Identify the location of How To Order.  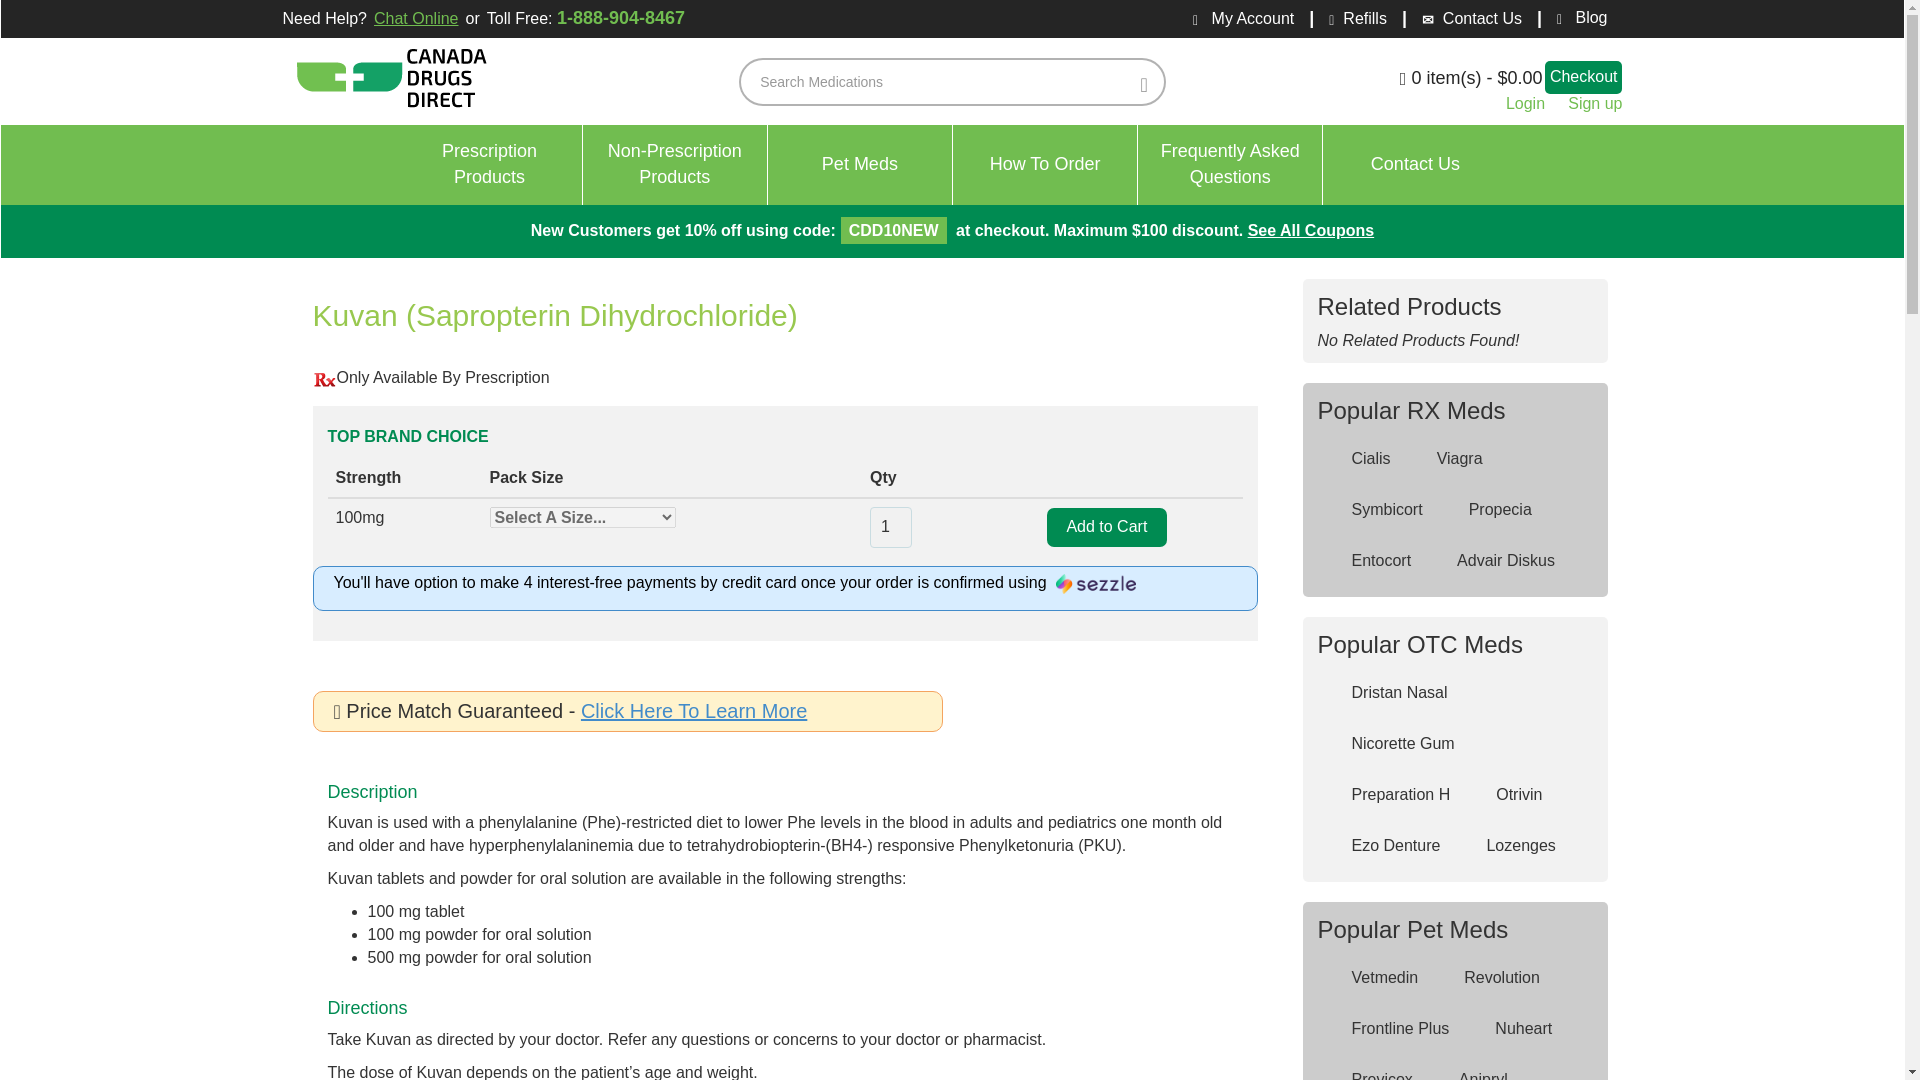
(1446, 459).